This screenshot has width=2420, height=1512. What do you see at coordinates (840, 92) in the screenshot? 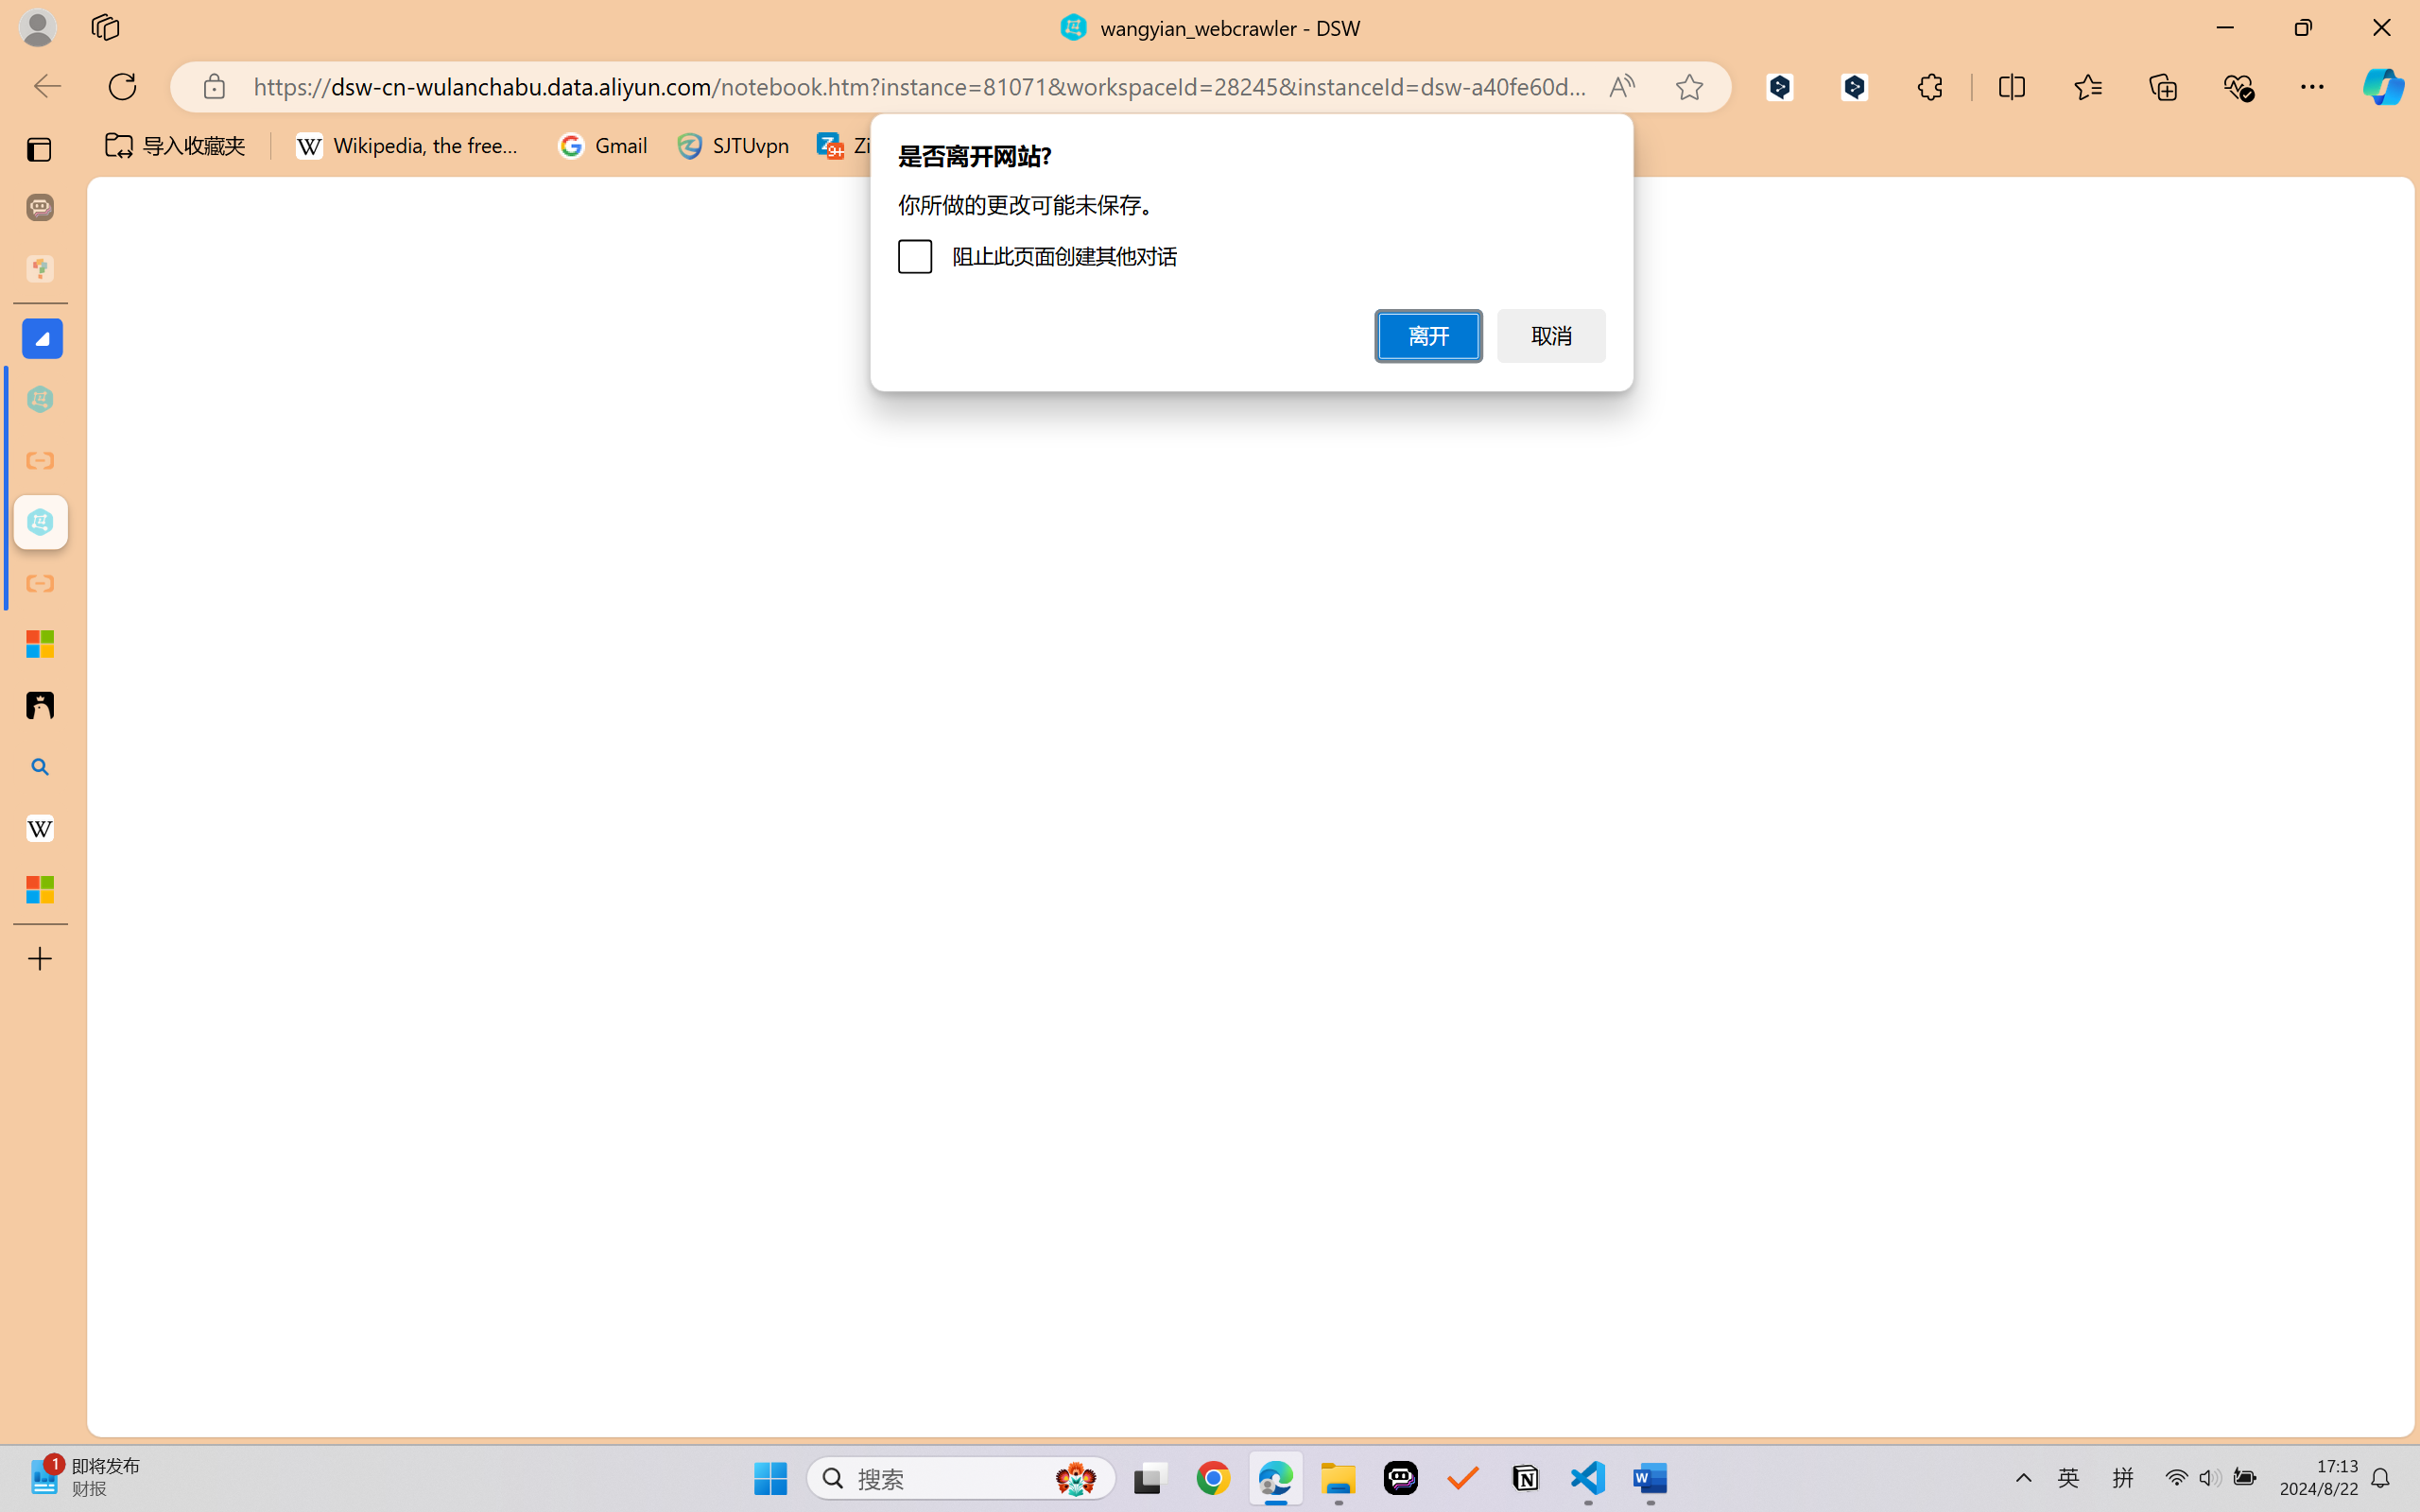
I see `Always Use Subtitles` at bounding box center [840, 92].